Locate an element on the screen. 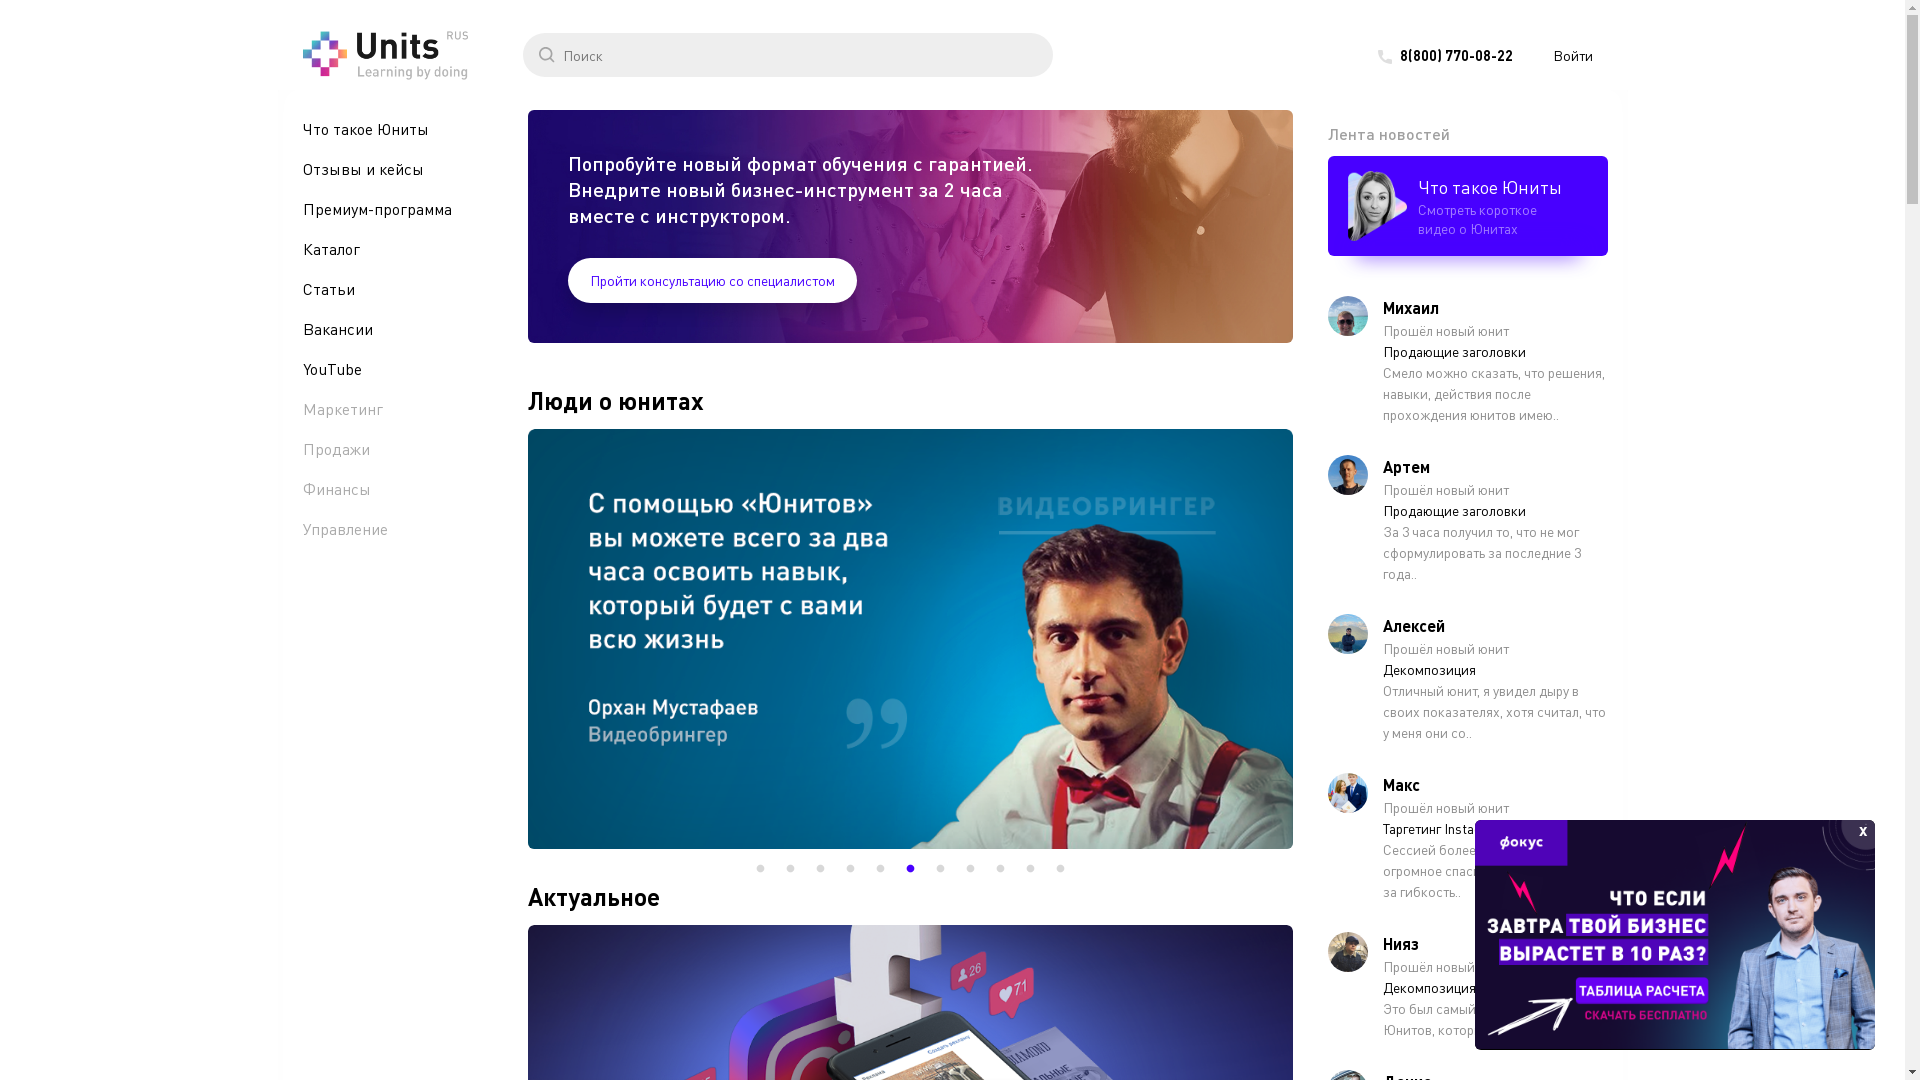 This screenshot has height=1080, width=1920. 9 is located at coordinates (1000, 869).